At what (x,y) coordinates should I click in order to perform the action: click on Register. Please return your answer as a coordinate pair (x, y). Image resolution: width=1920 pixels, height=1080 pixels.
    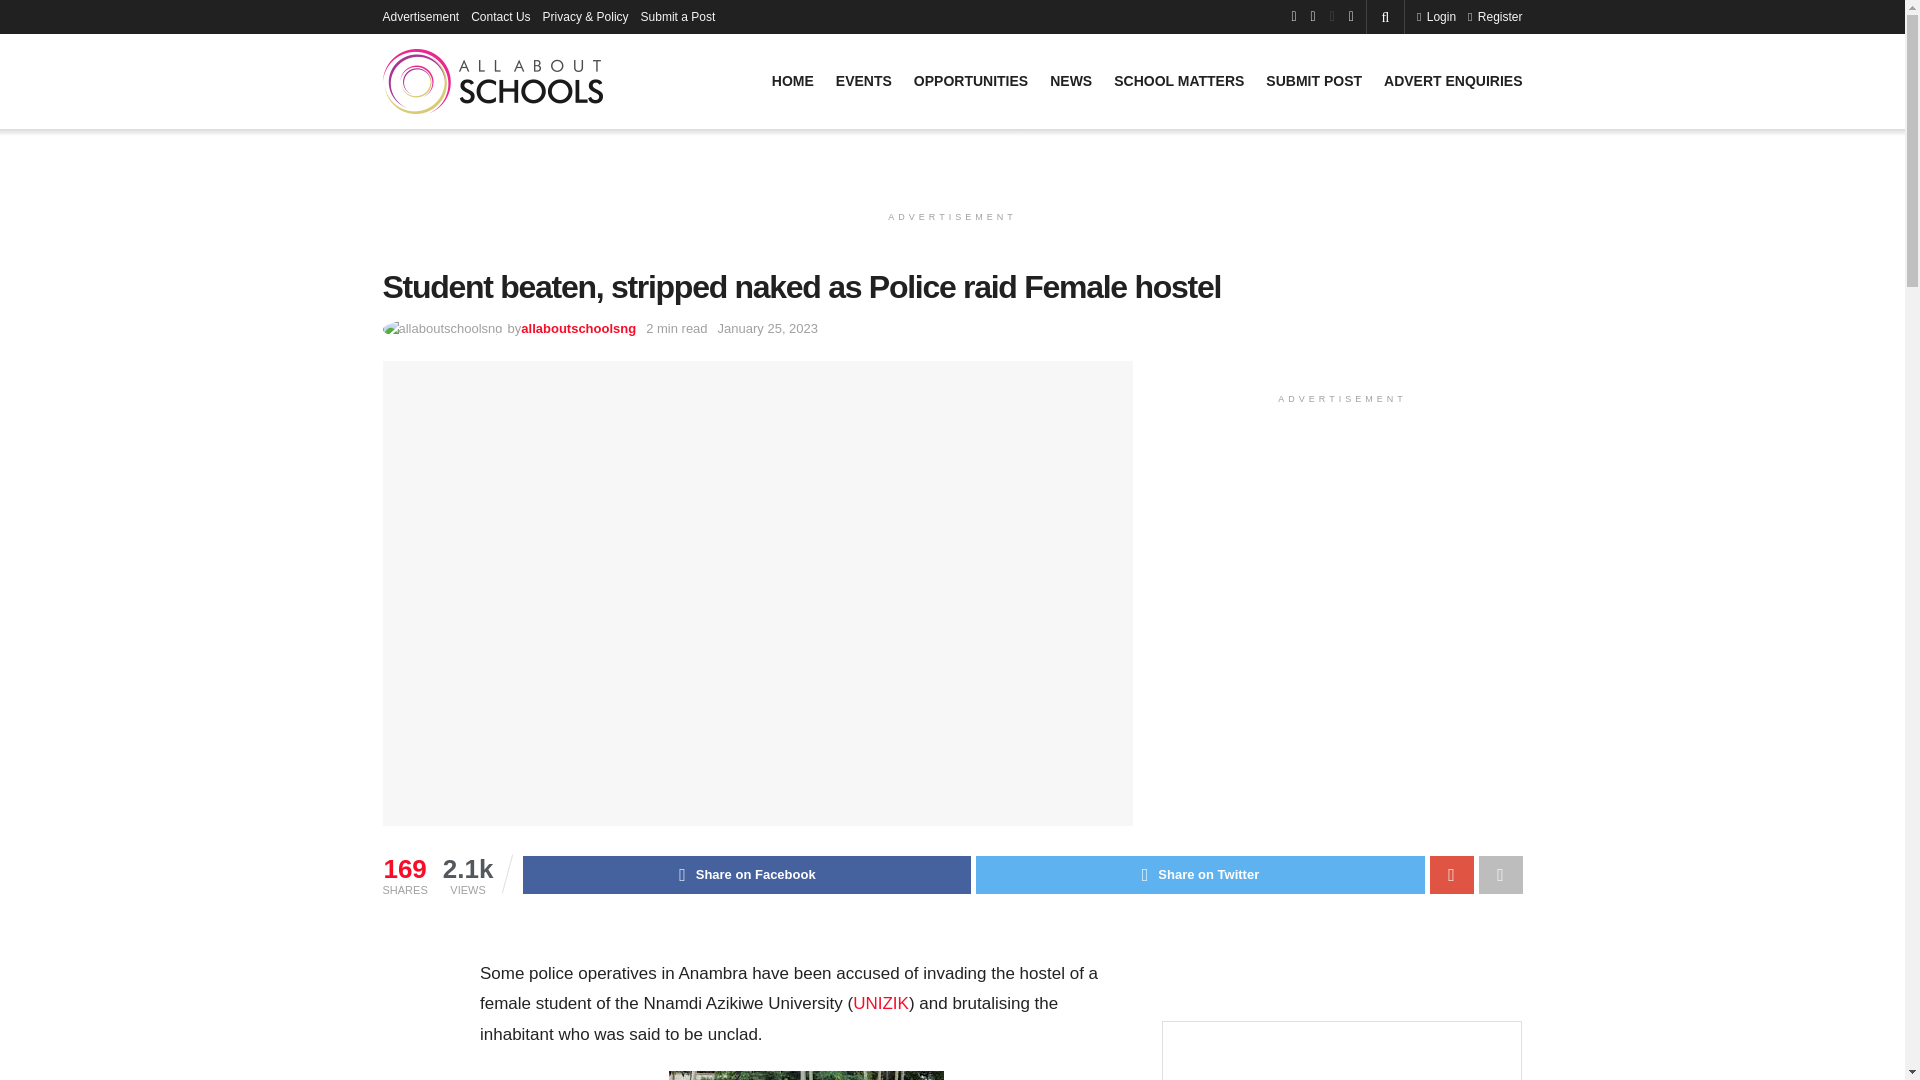
    Looking at the image, I should click on (1495, 16).